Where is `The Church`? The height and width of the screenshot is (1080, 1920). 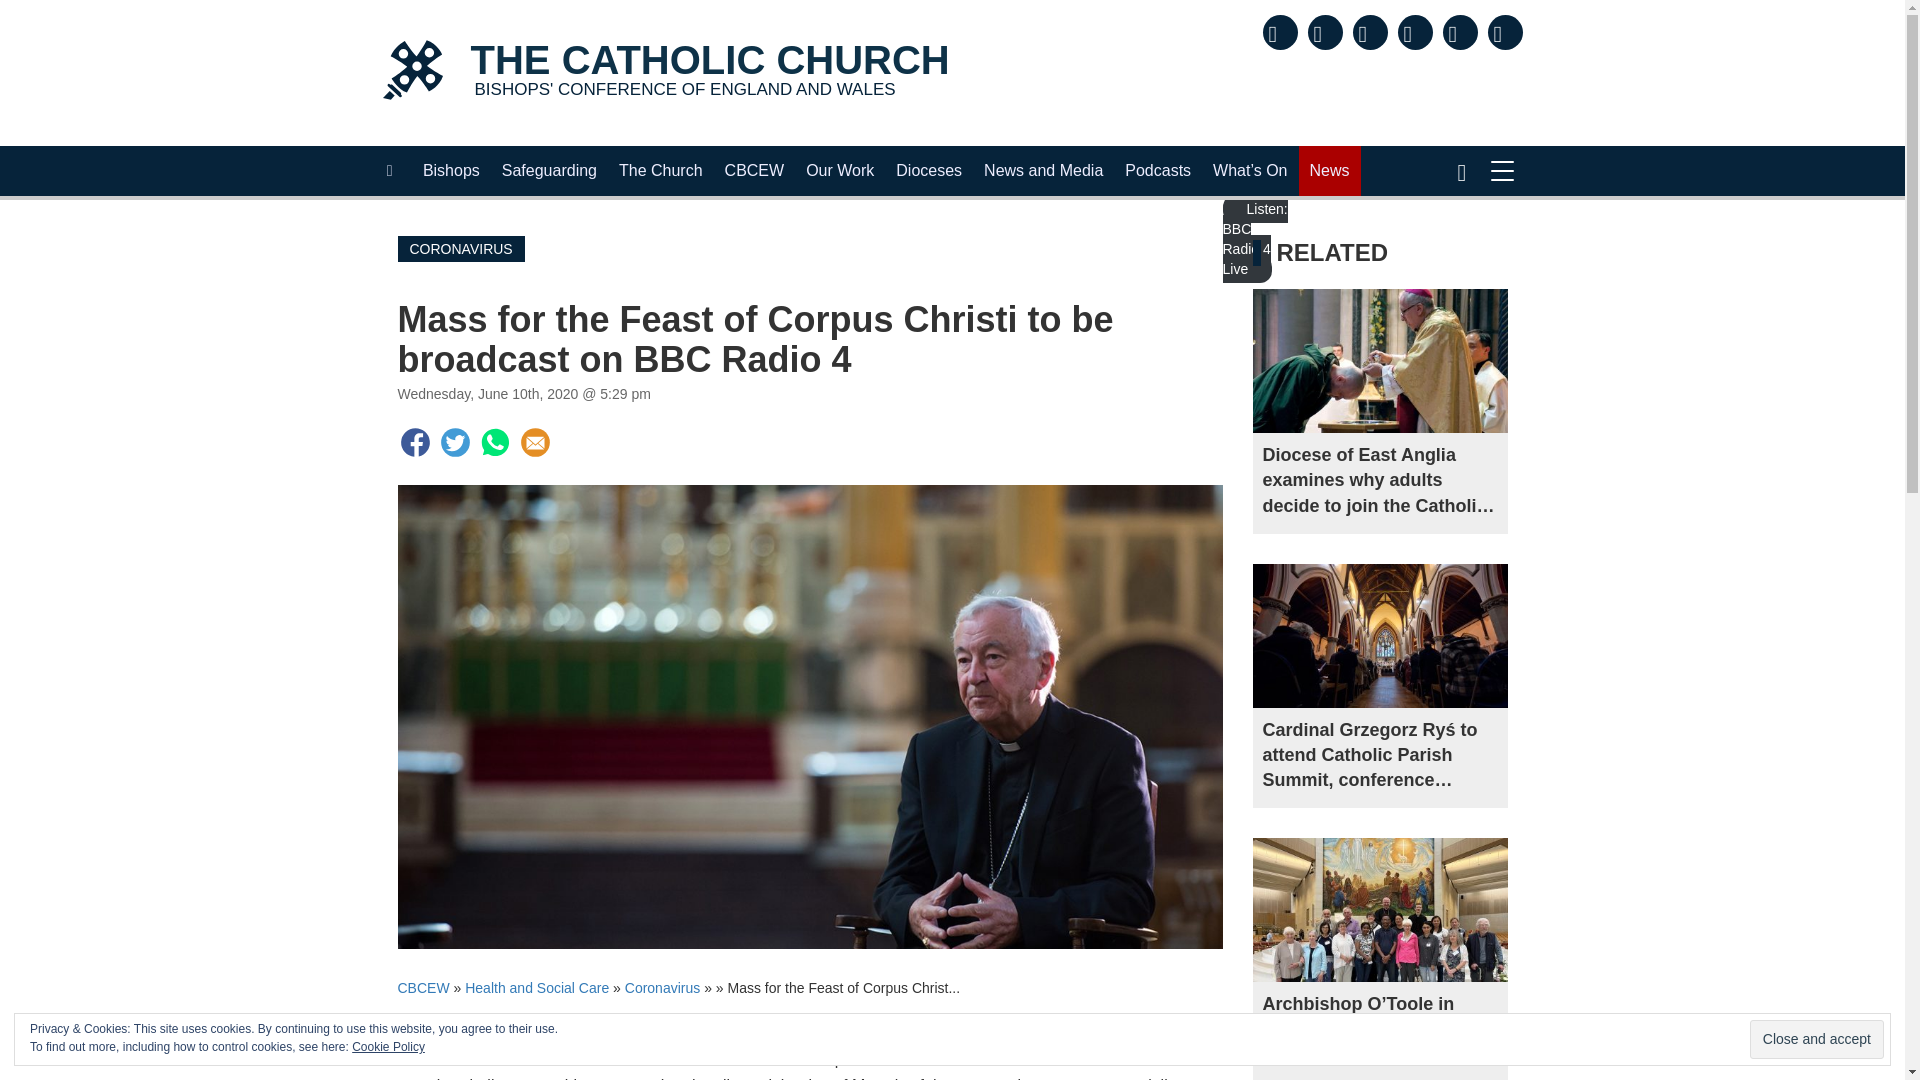 The Church is located at coordinates (665, 72).